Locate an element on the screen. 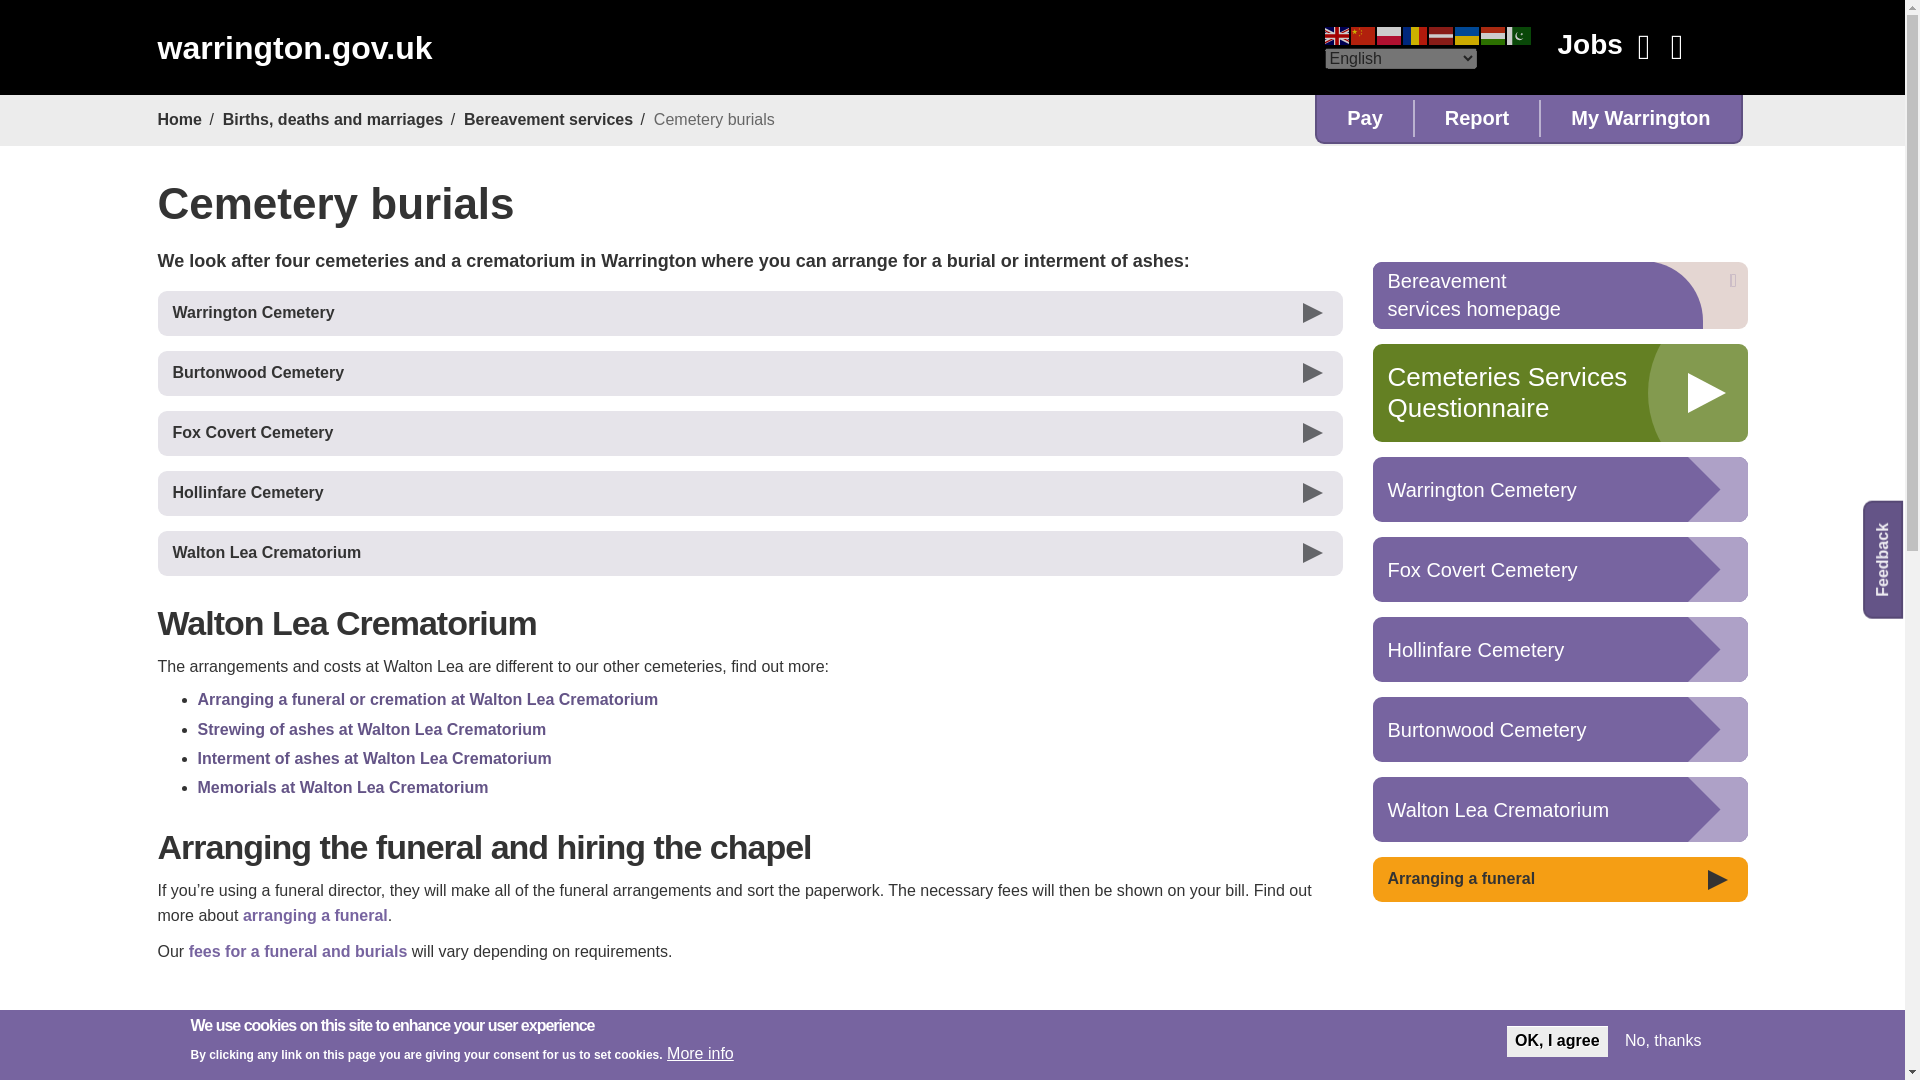 The height and width of the screenshot is (1080, 1920). Toggle navigation is located at coordinates (1676, 48).